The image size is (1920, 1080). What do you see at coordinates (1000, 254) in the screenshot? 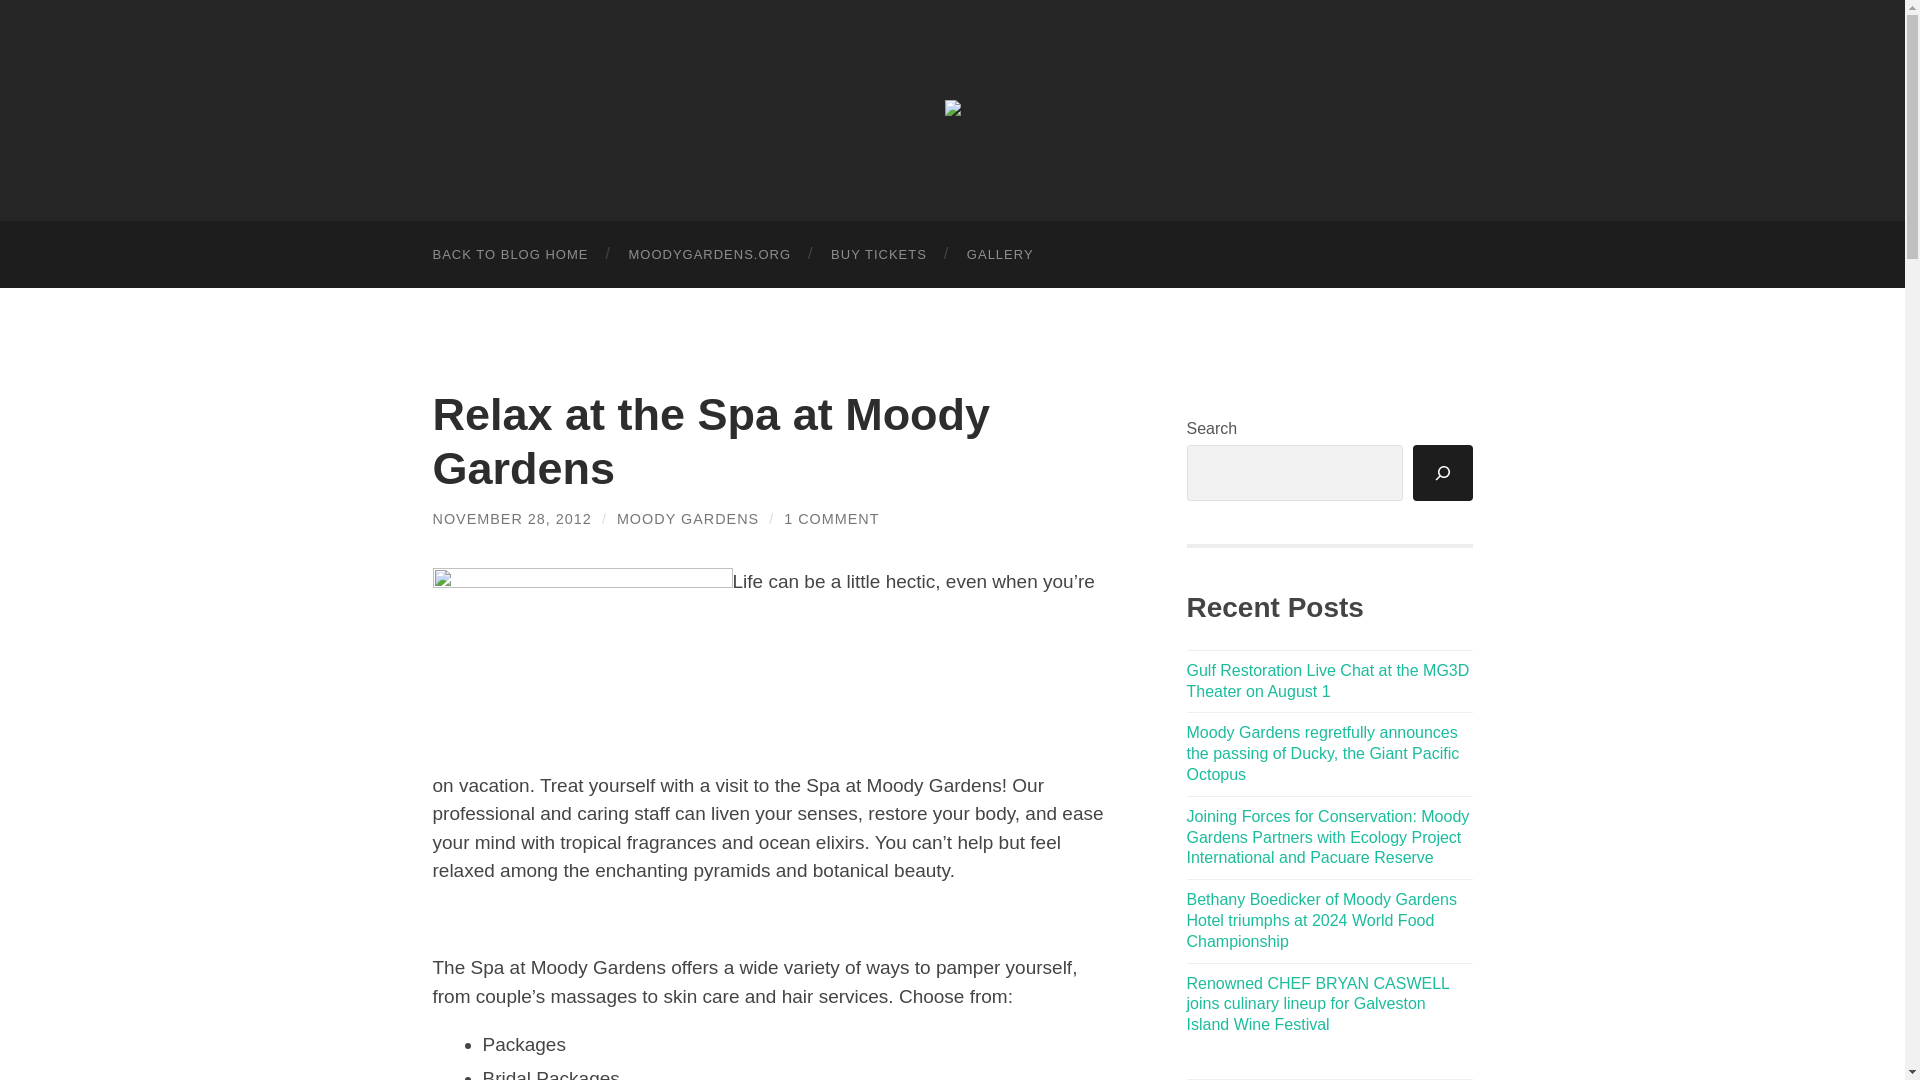
I see `GALLERY` at bounding box center [1000, 254].